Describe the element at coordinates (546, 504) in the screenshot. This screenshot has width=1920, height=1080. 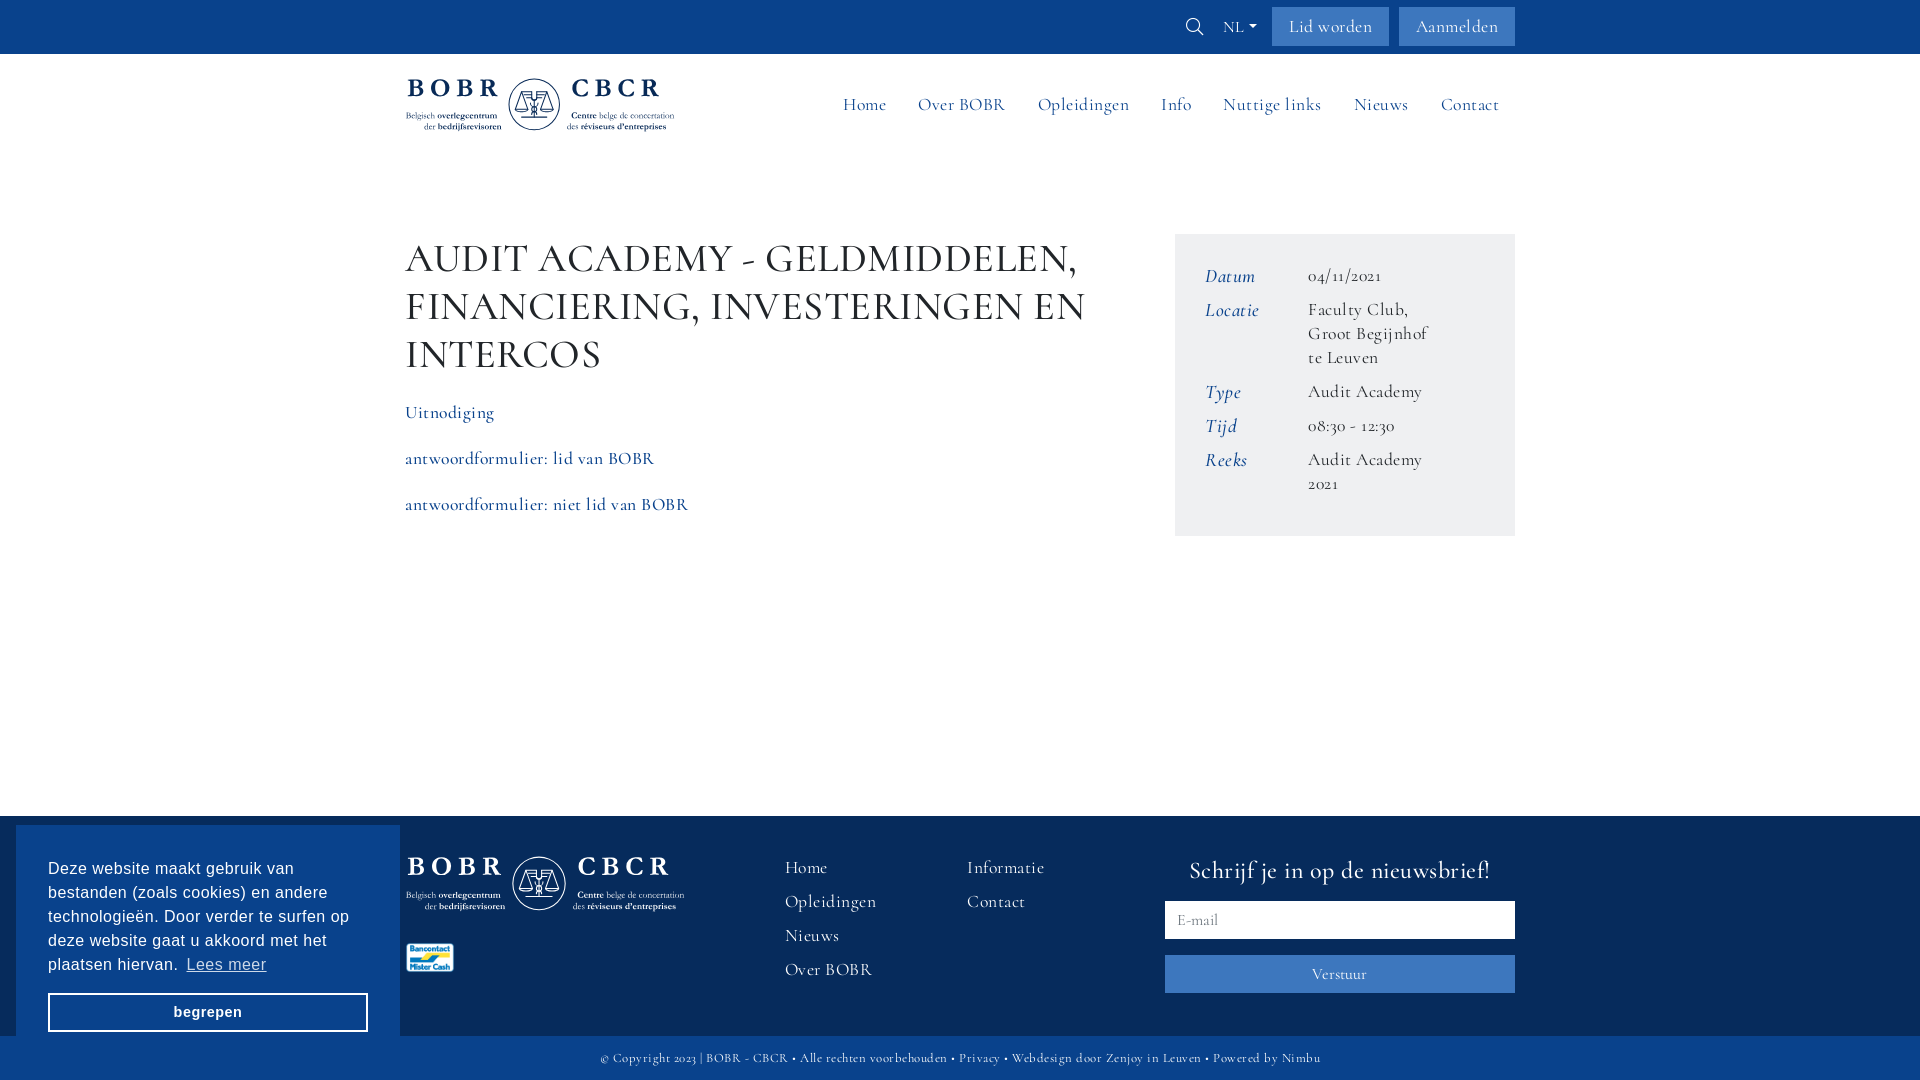
I see `antwoordformulier: niet lid van BOBR` at that location.